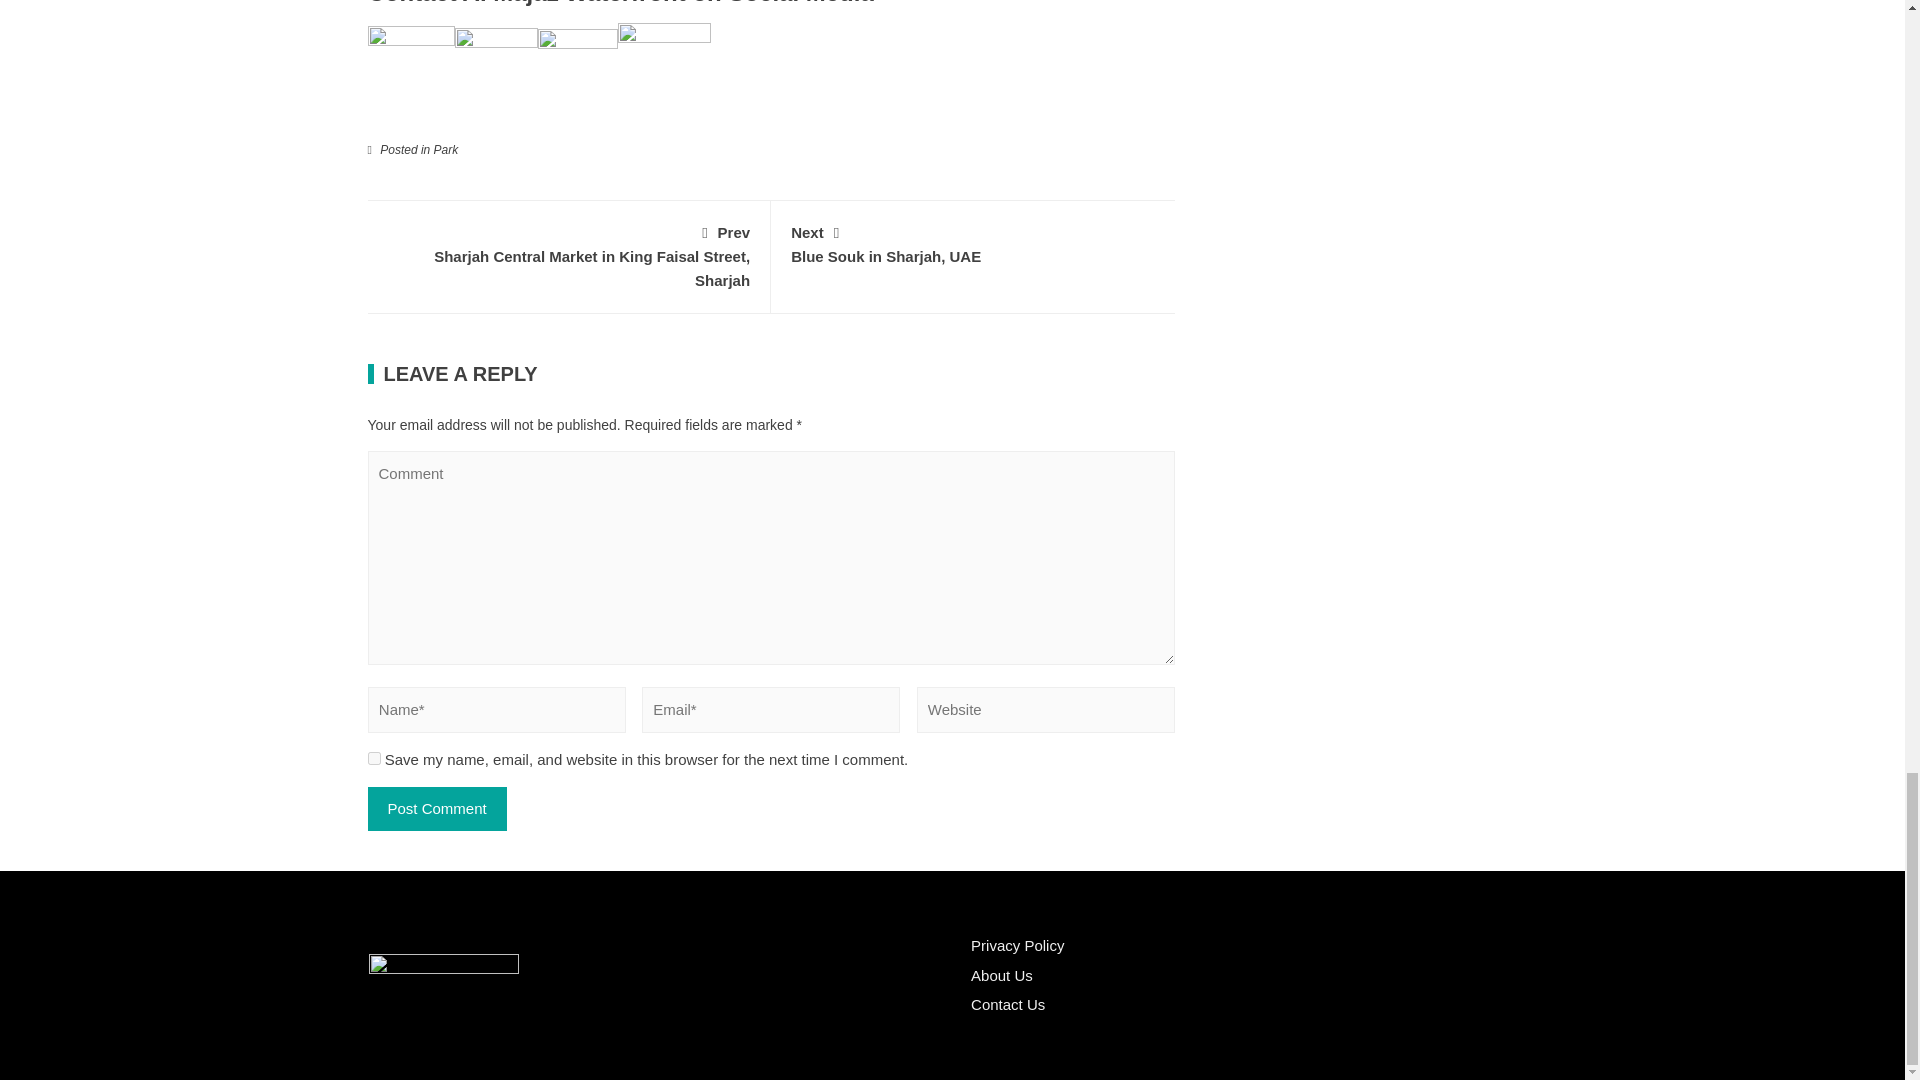  I want to click on yes, so click(568, 255).